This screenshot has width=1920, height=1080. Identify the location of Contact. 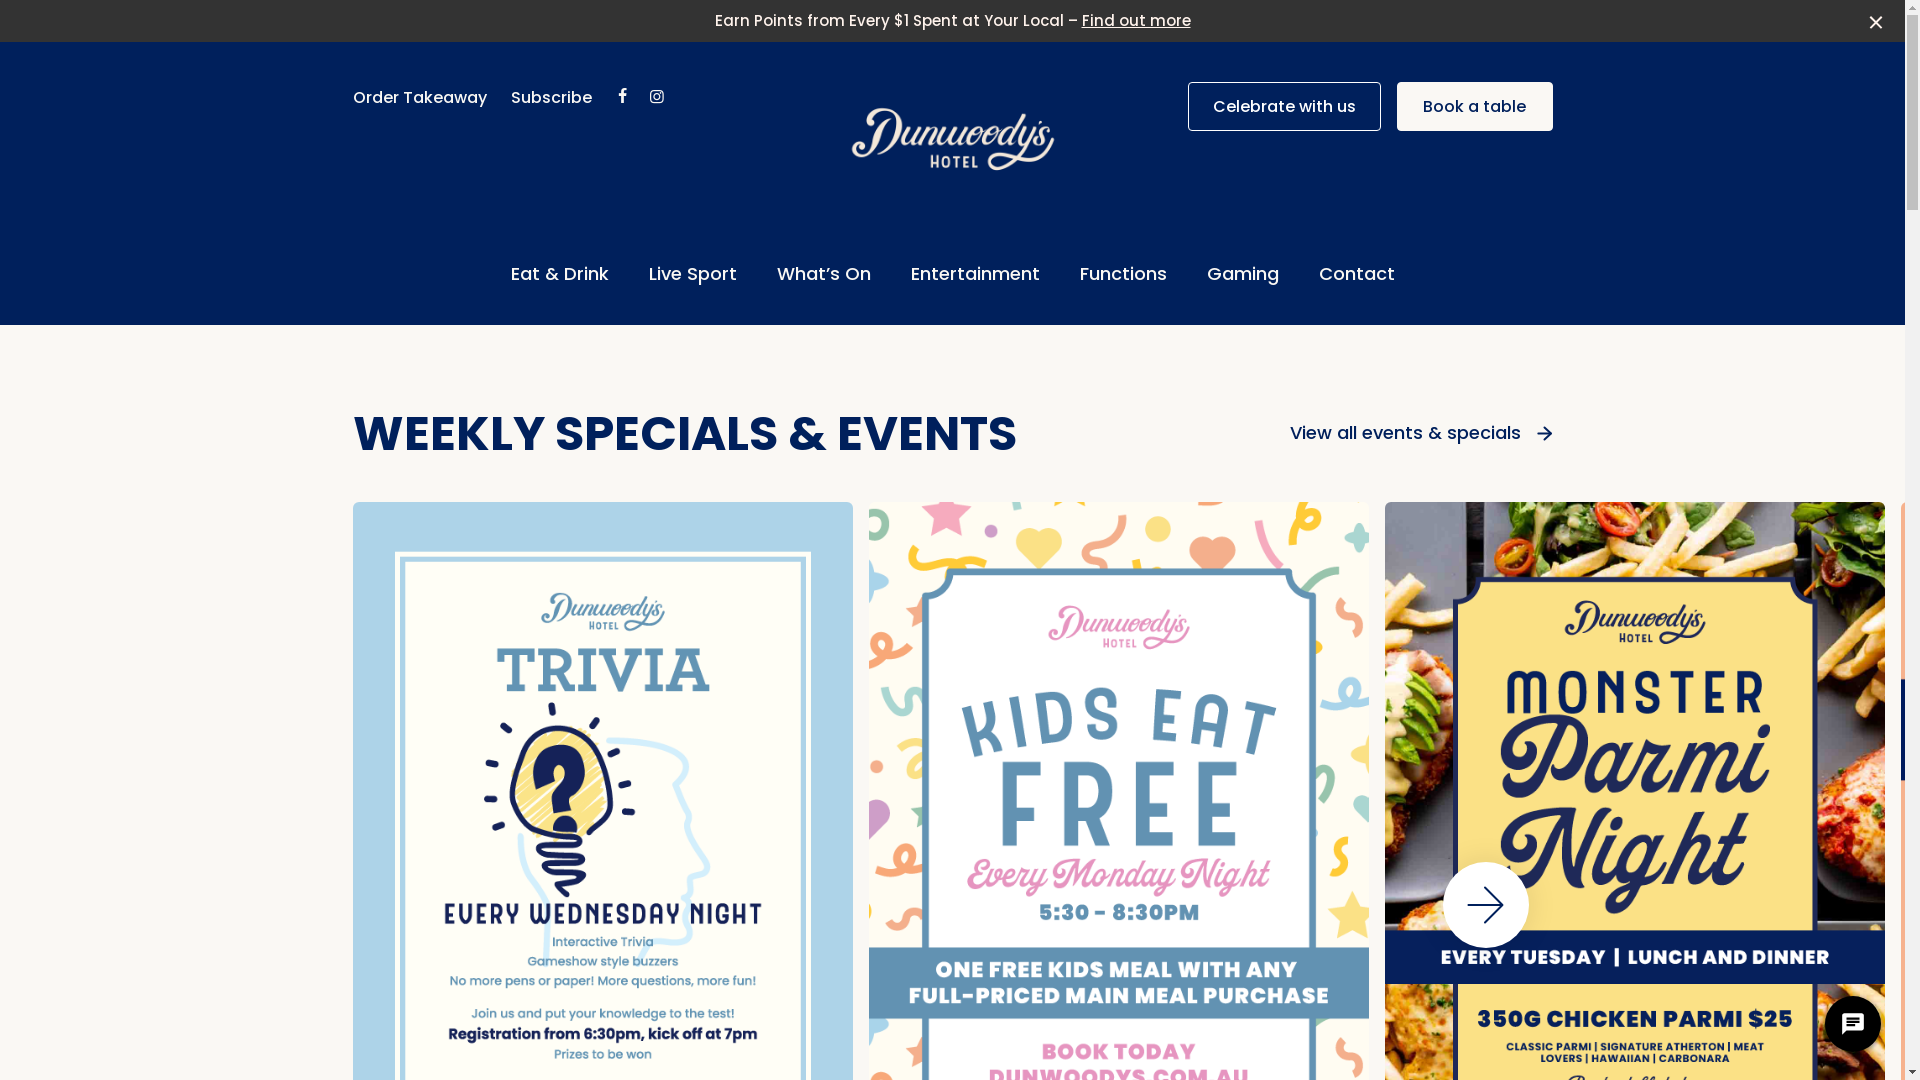
(1356, 274).